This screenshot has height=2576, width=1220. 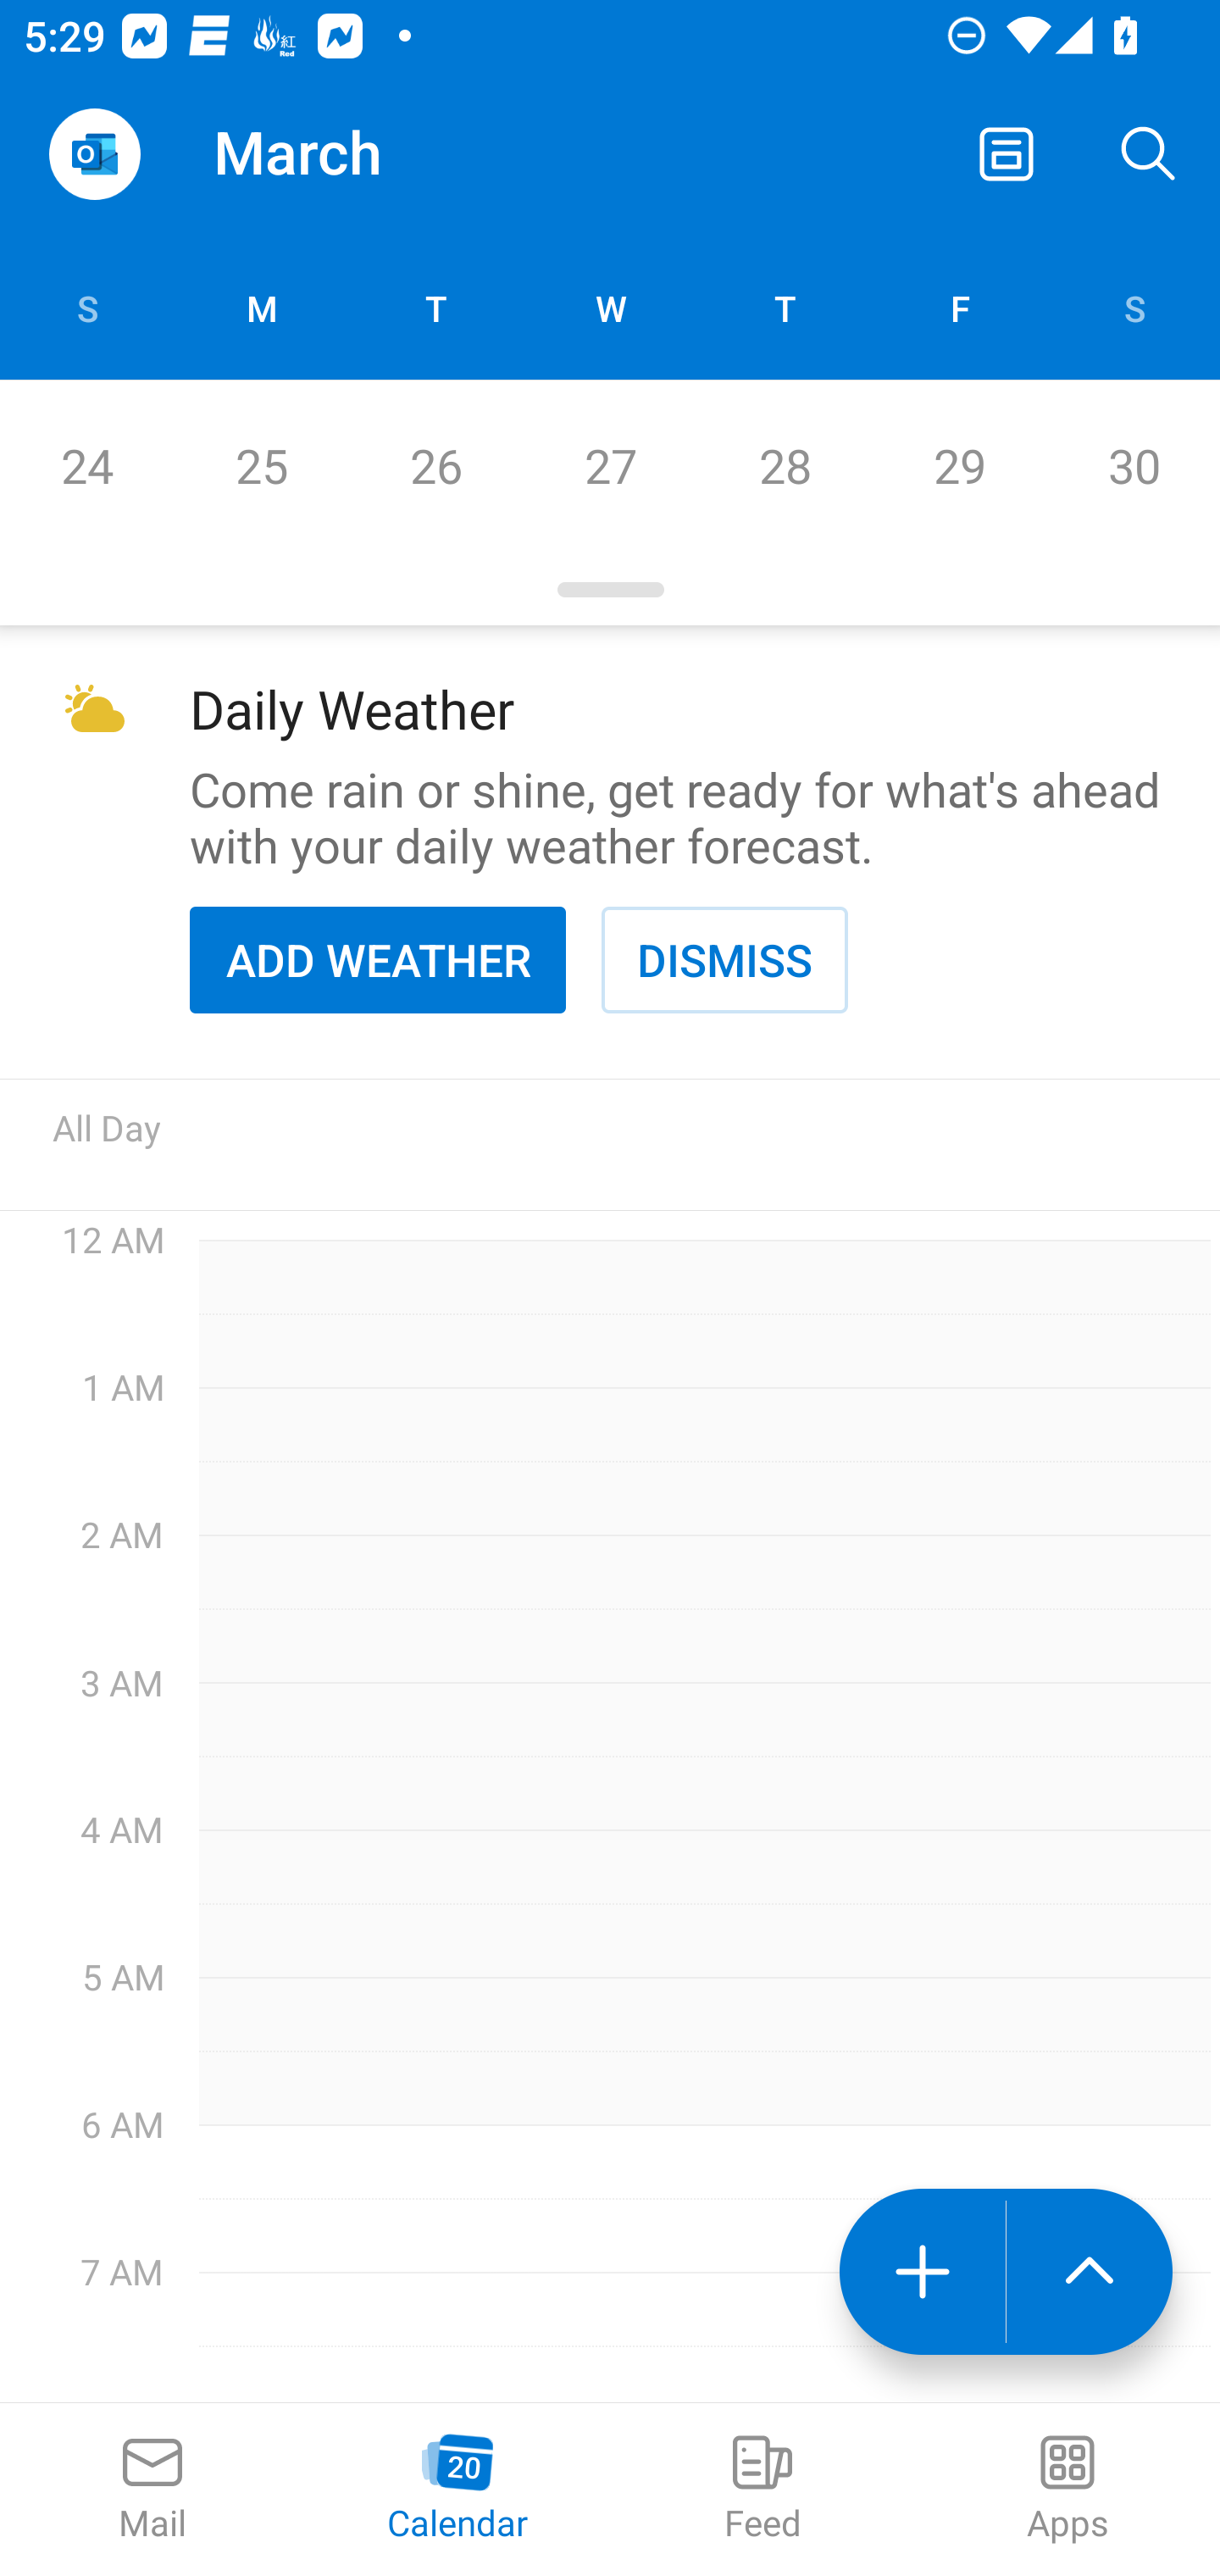 I want to click on Switch away from Day view, so click(x=1006, y=154).